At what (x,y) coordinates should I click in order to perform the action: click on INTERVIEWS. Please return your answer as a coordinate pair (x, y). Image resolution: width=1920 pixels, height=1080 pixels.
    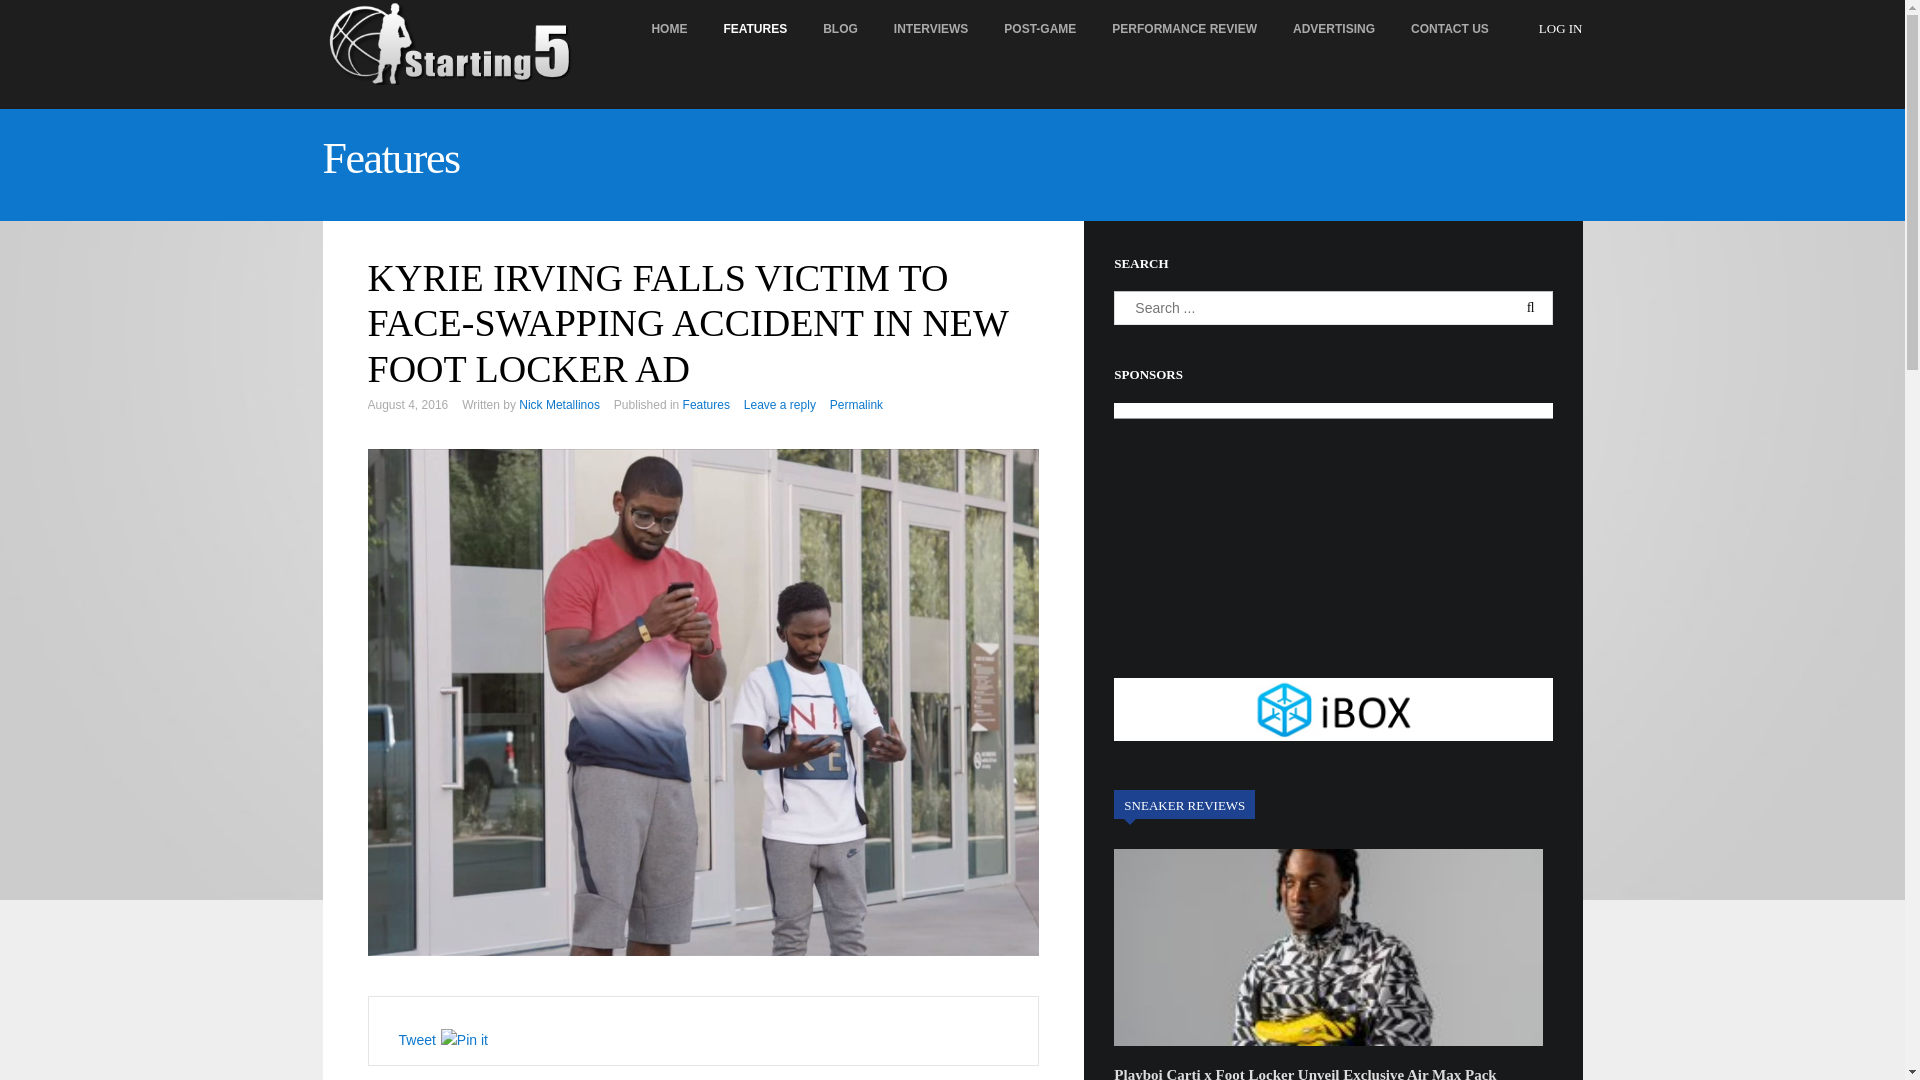
    Looking at the image, I should click on (930, 29).